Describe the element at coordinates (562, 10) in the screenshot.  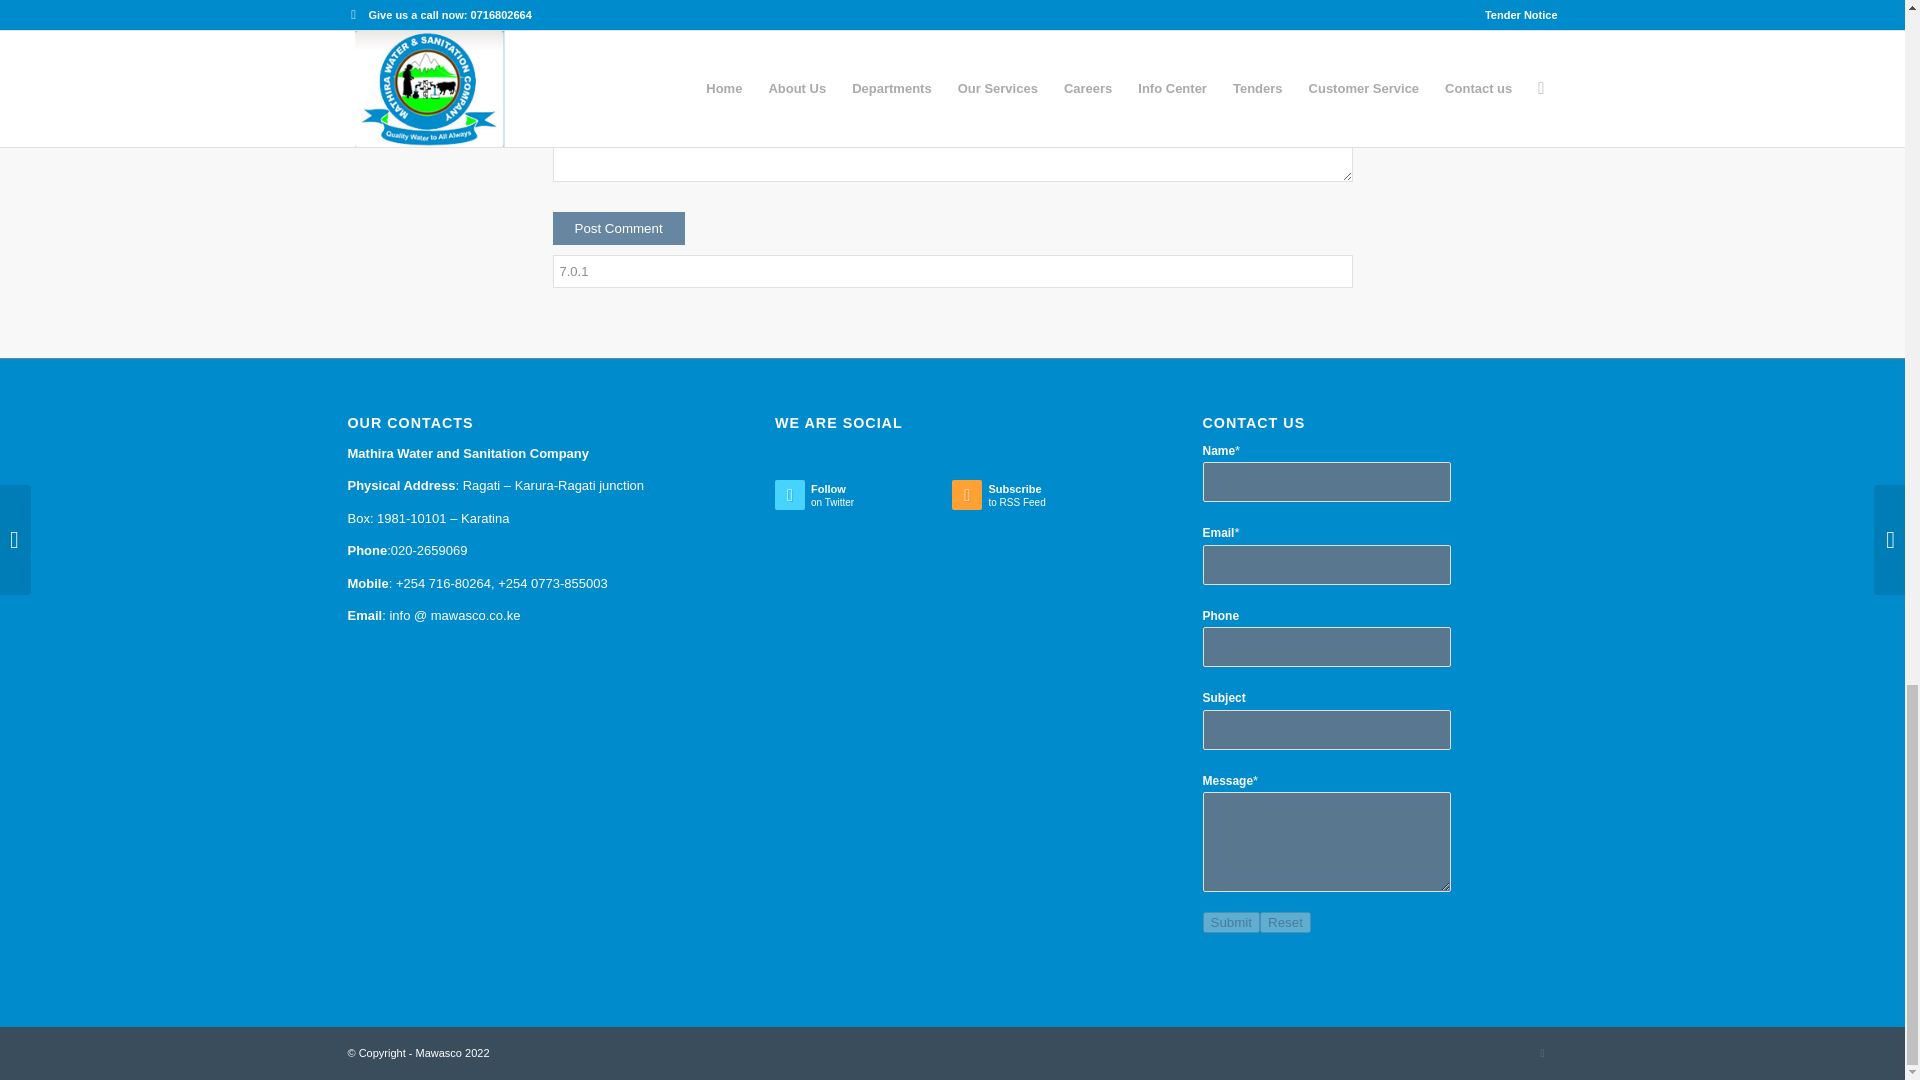
I see `yes` at that location.